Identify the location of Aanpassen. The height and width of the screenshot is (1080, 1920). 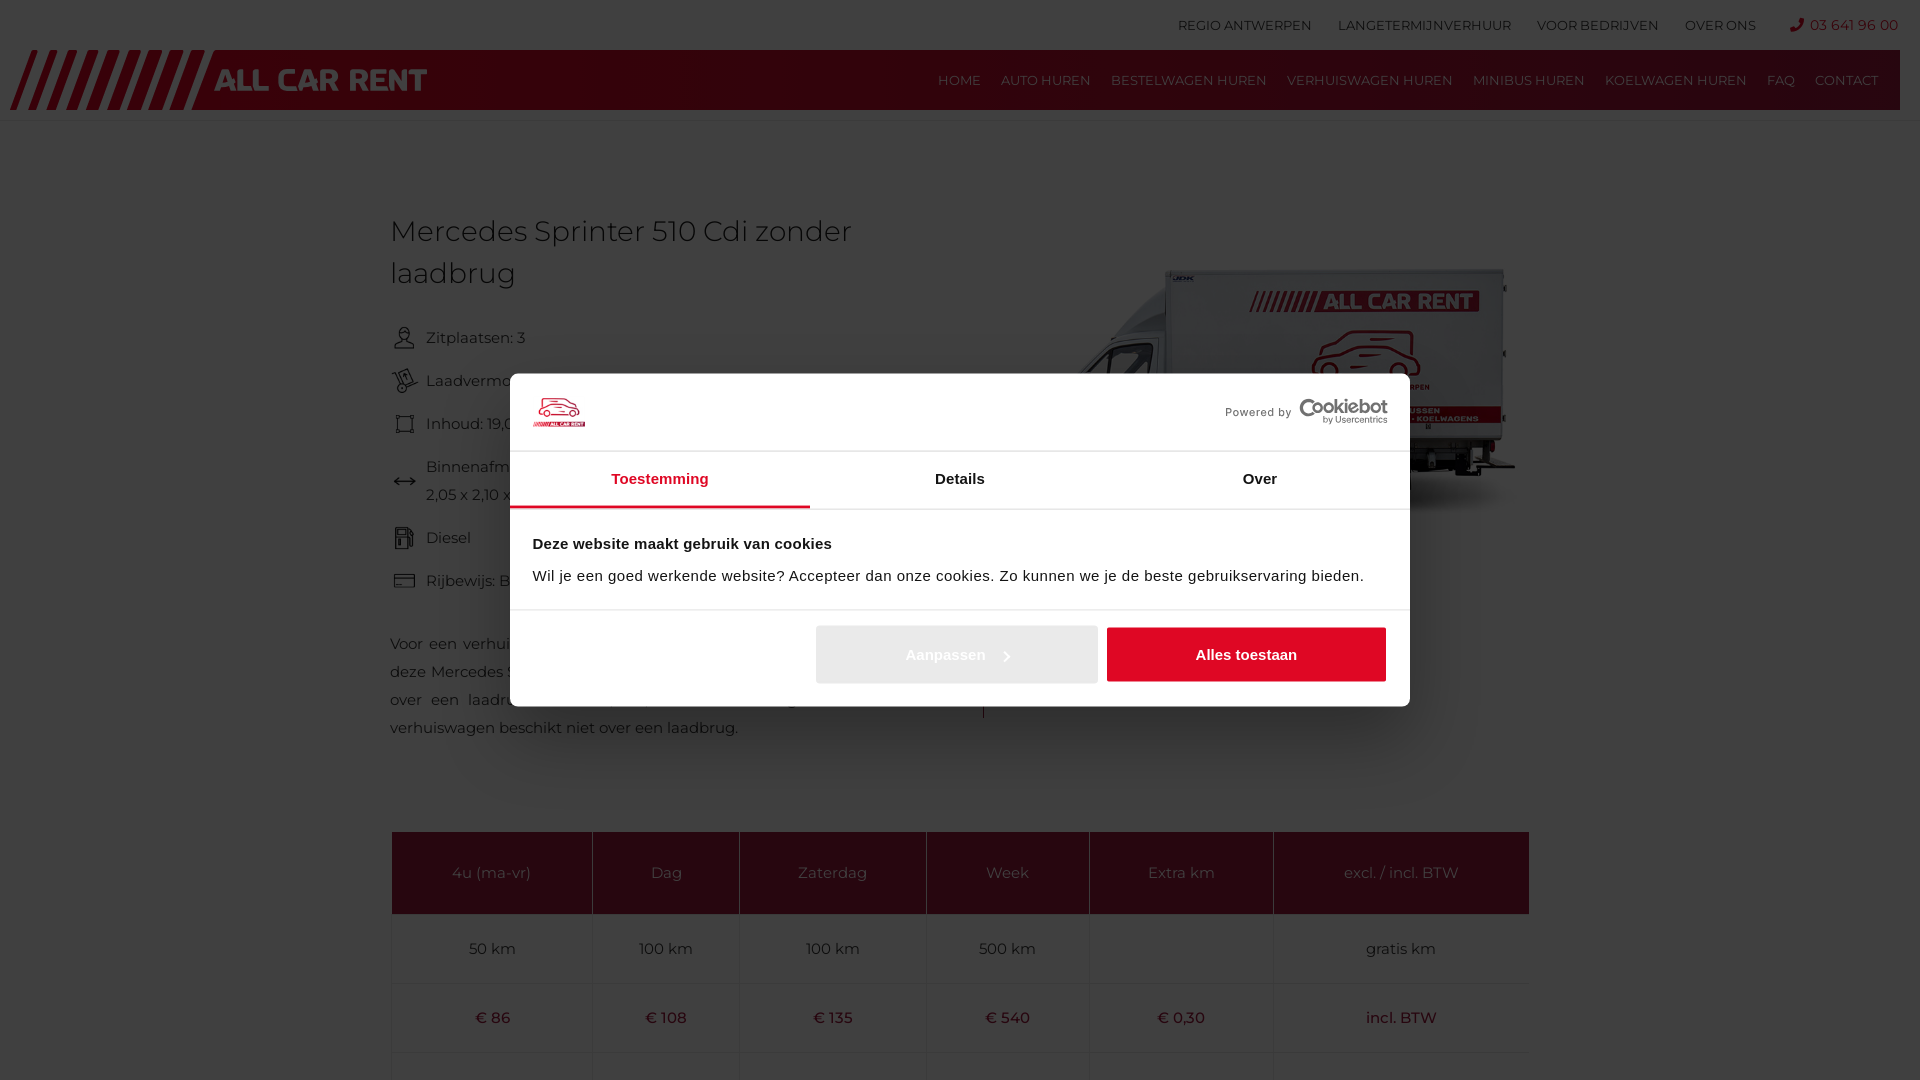
(957, 655).